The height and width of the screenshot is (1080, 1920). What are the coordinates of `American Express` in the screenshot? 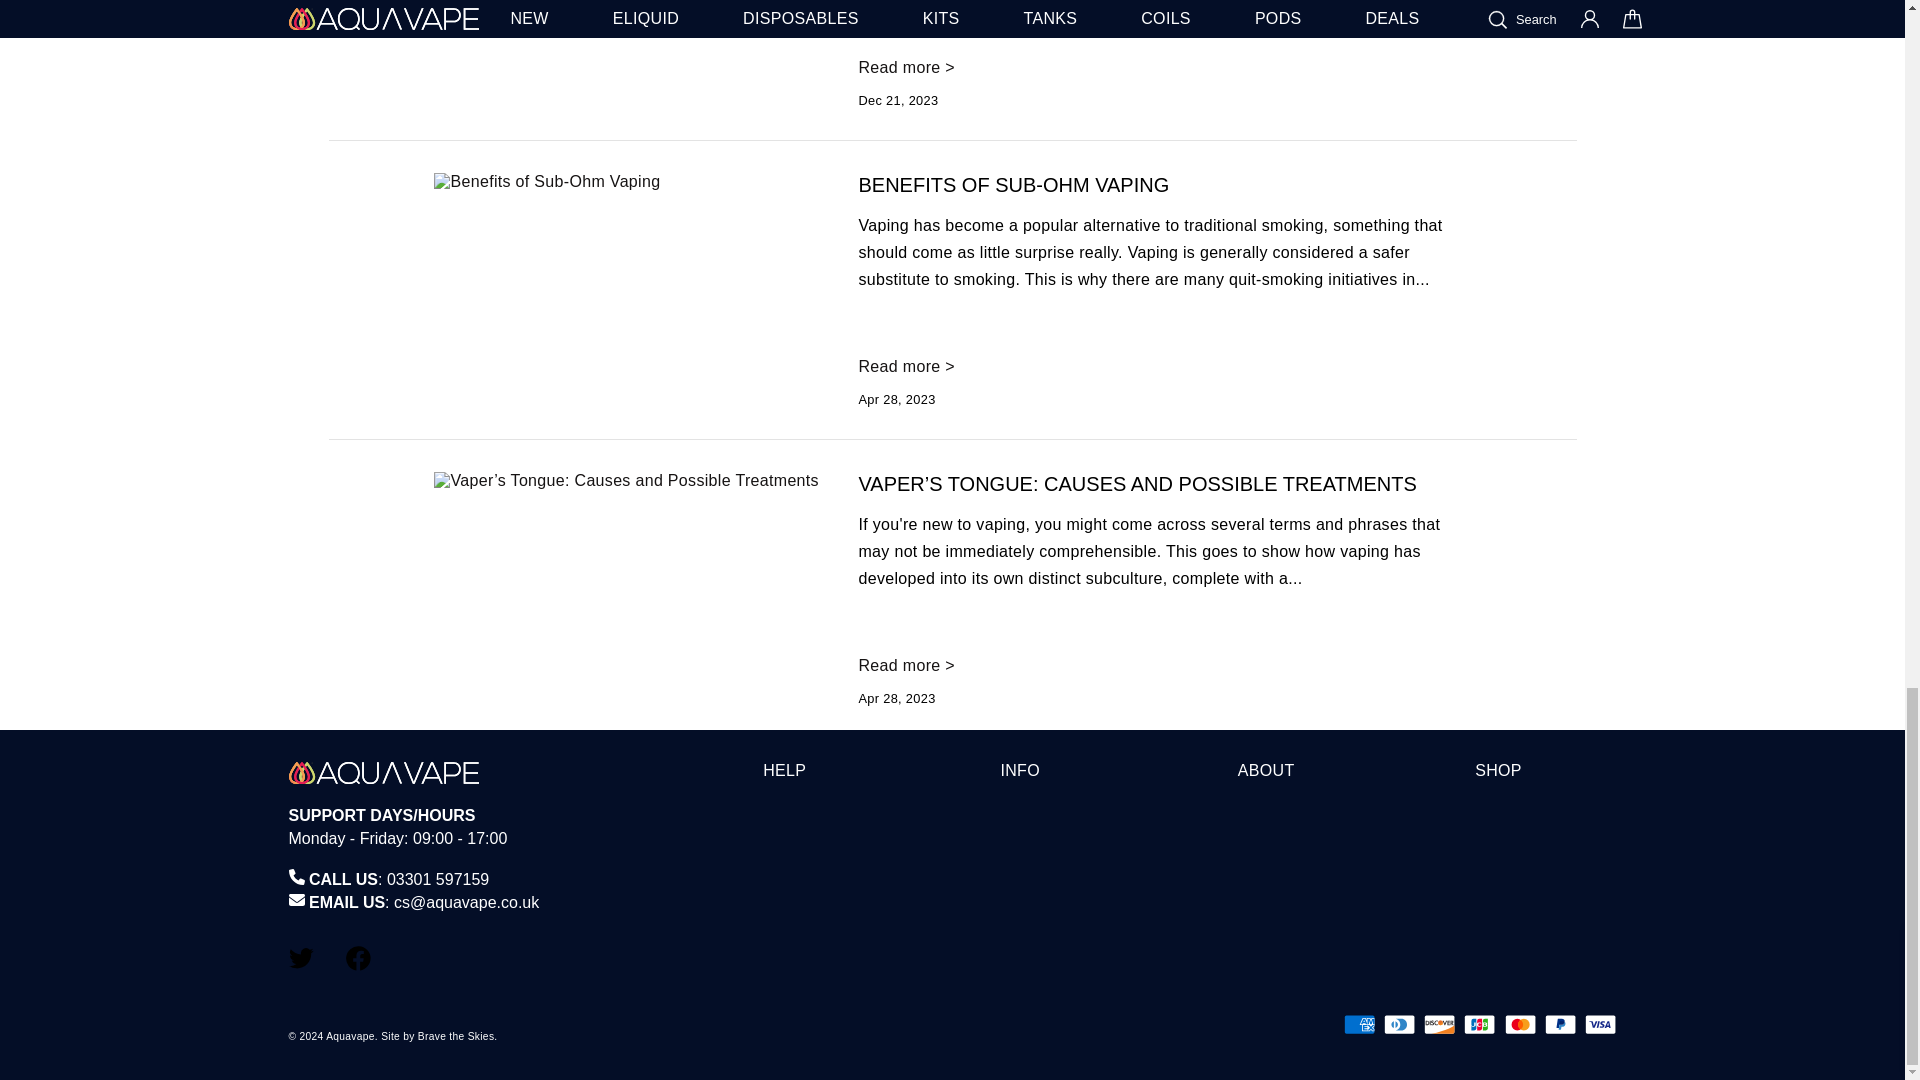 It's located at (1359, 1024).